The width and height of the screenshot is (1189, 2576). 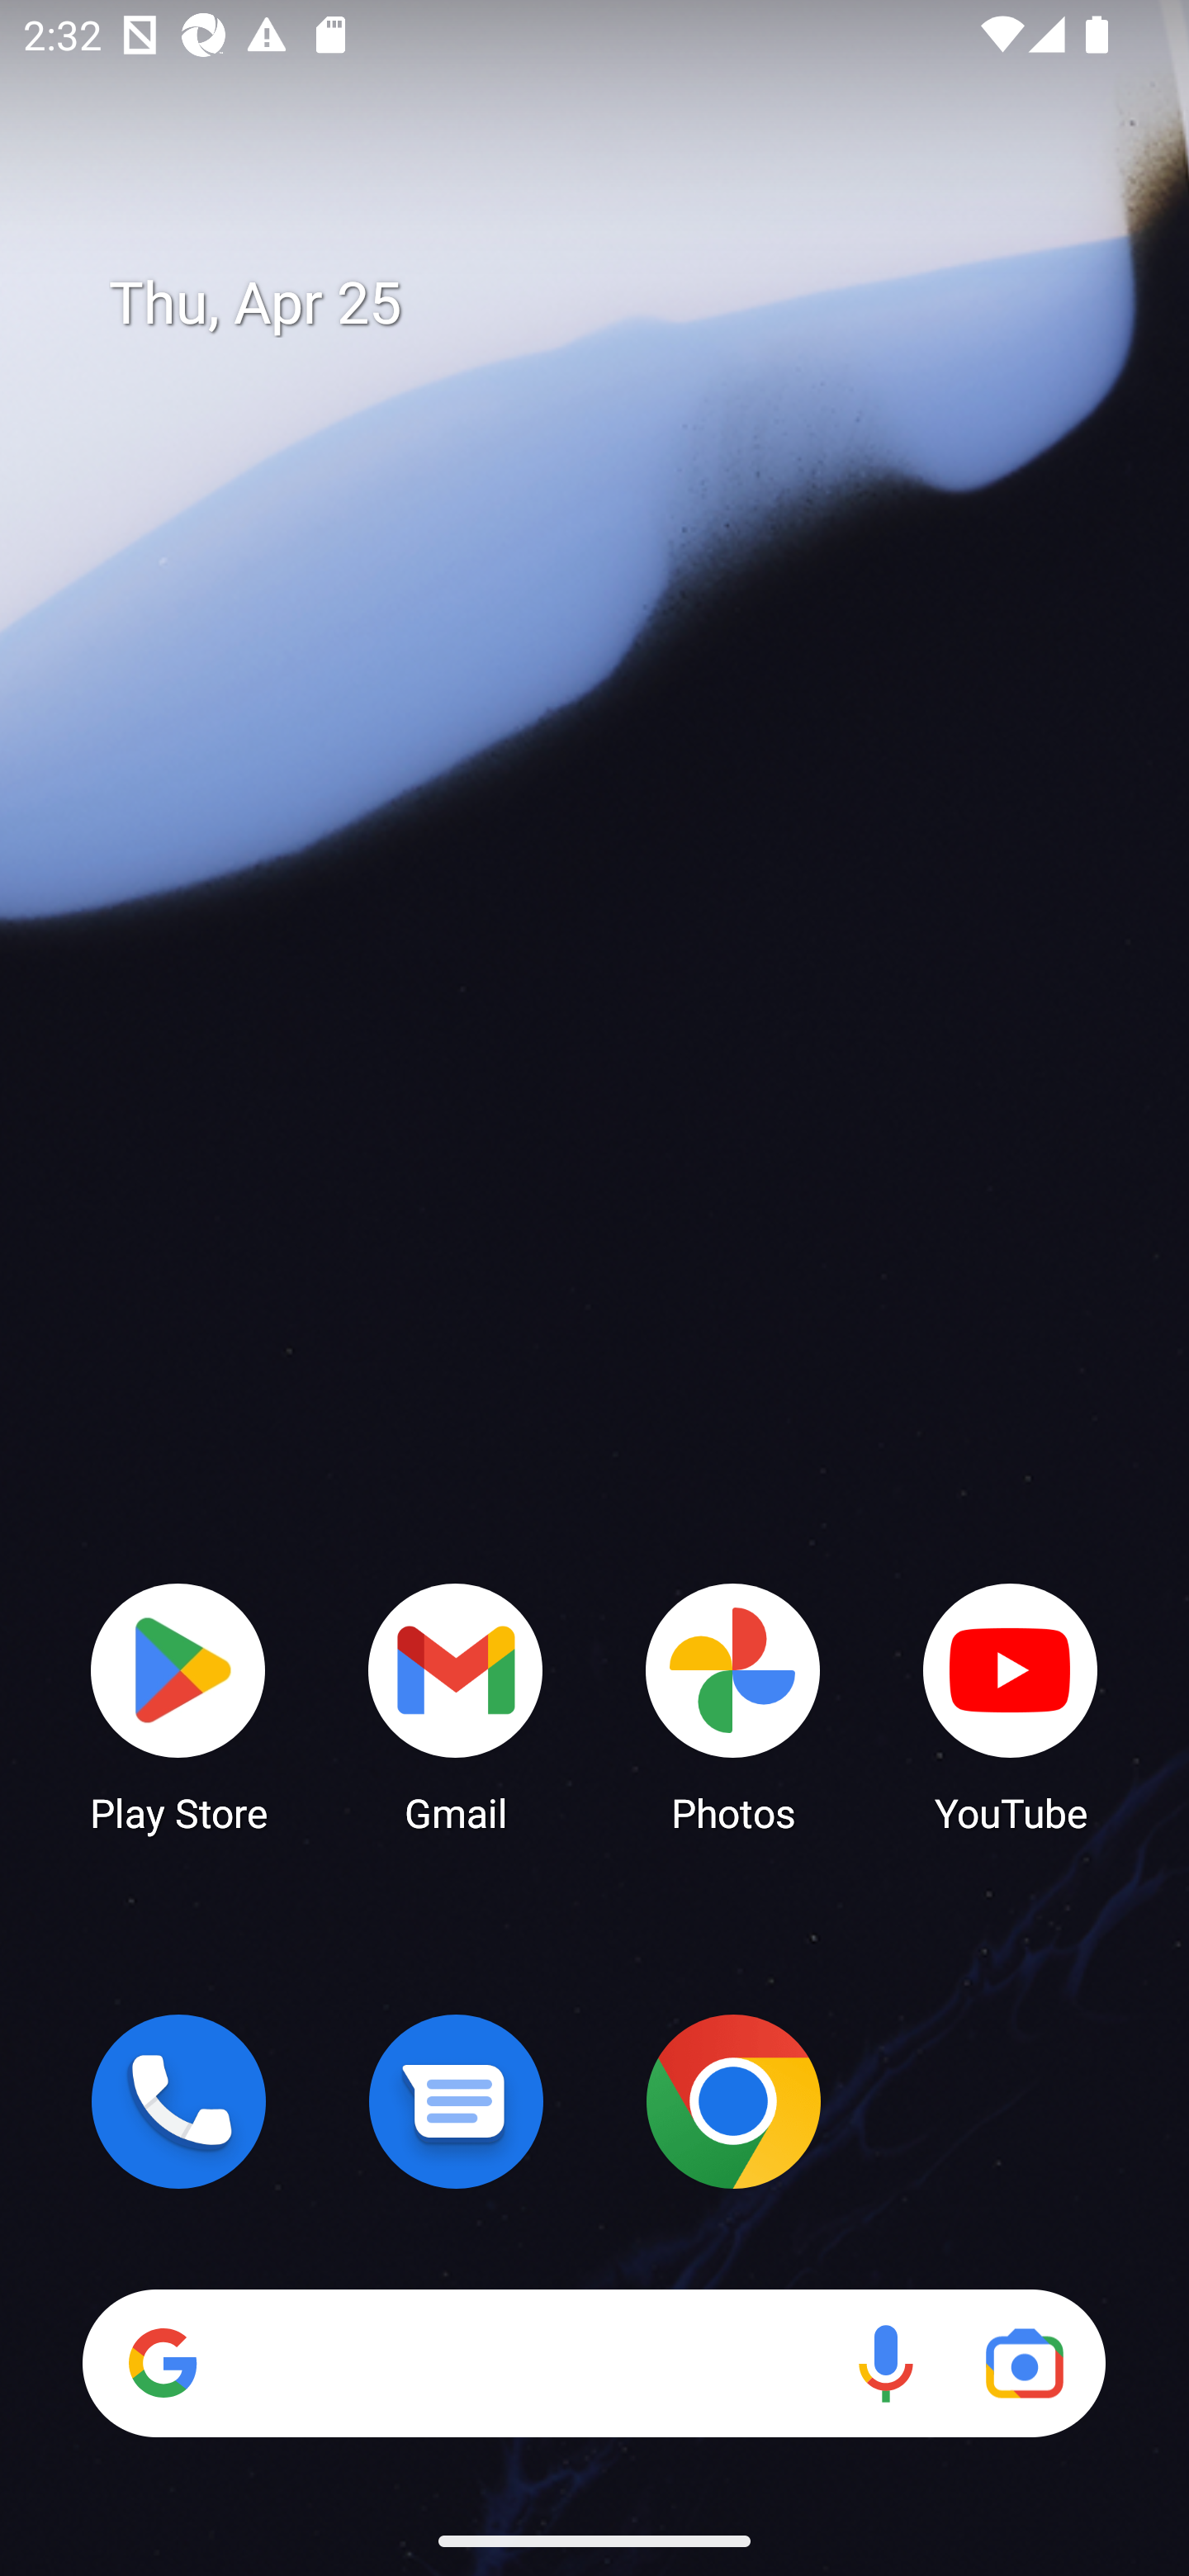 I want to click on Play Store, so click(x=178, y=1706).